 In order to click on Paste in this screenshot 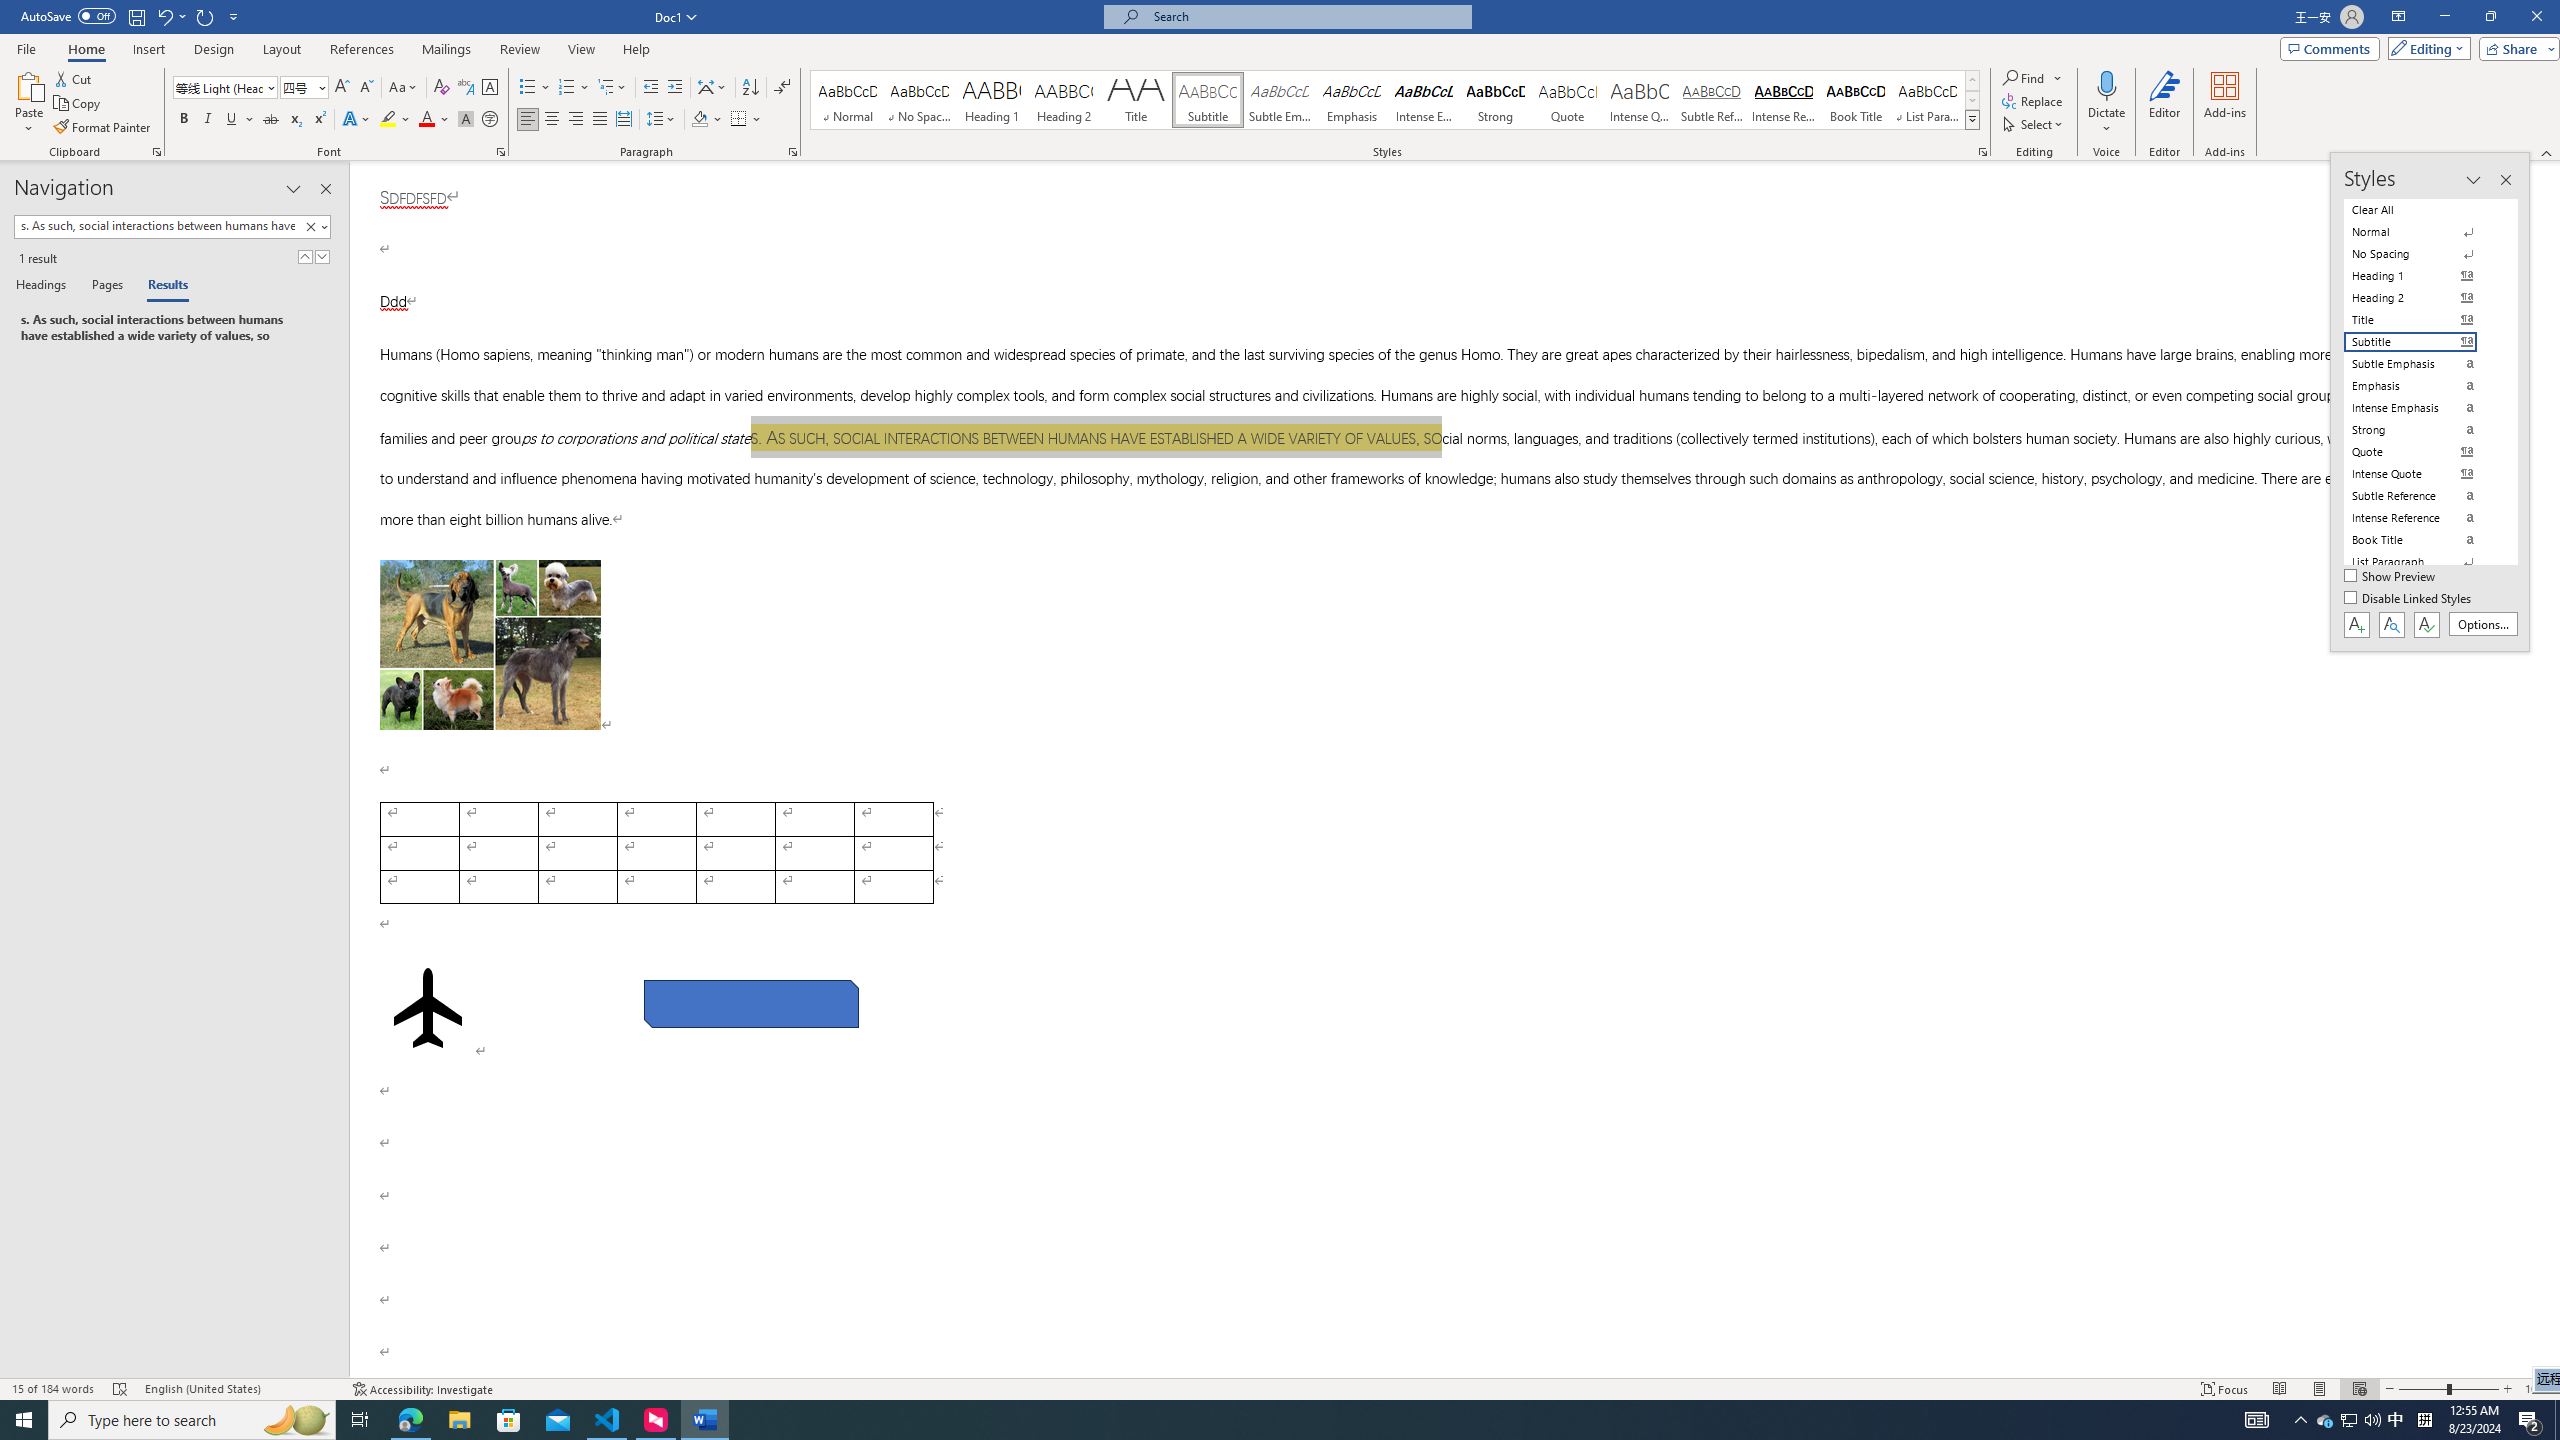, I will do `click(29, 103)`.